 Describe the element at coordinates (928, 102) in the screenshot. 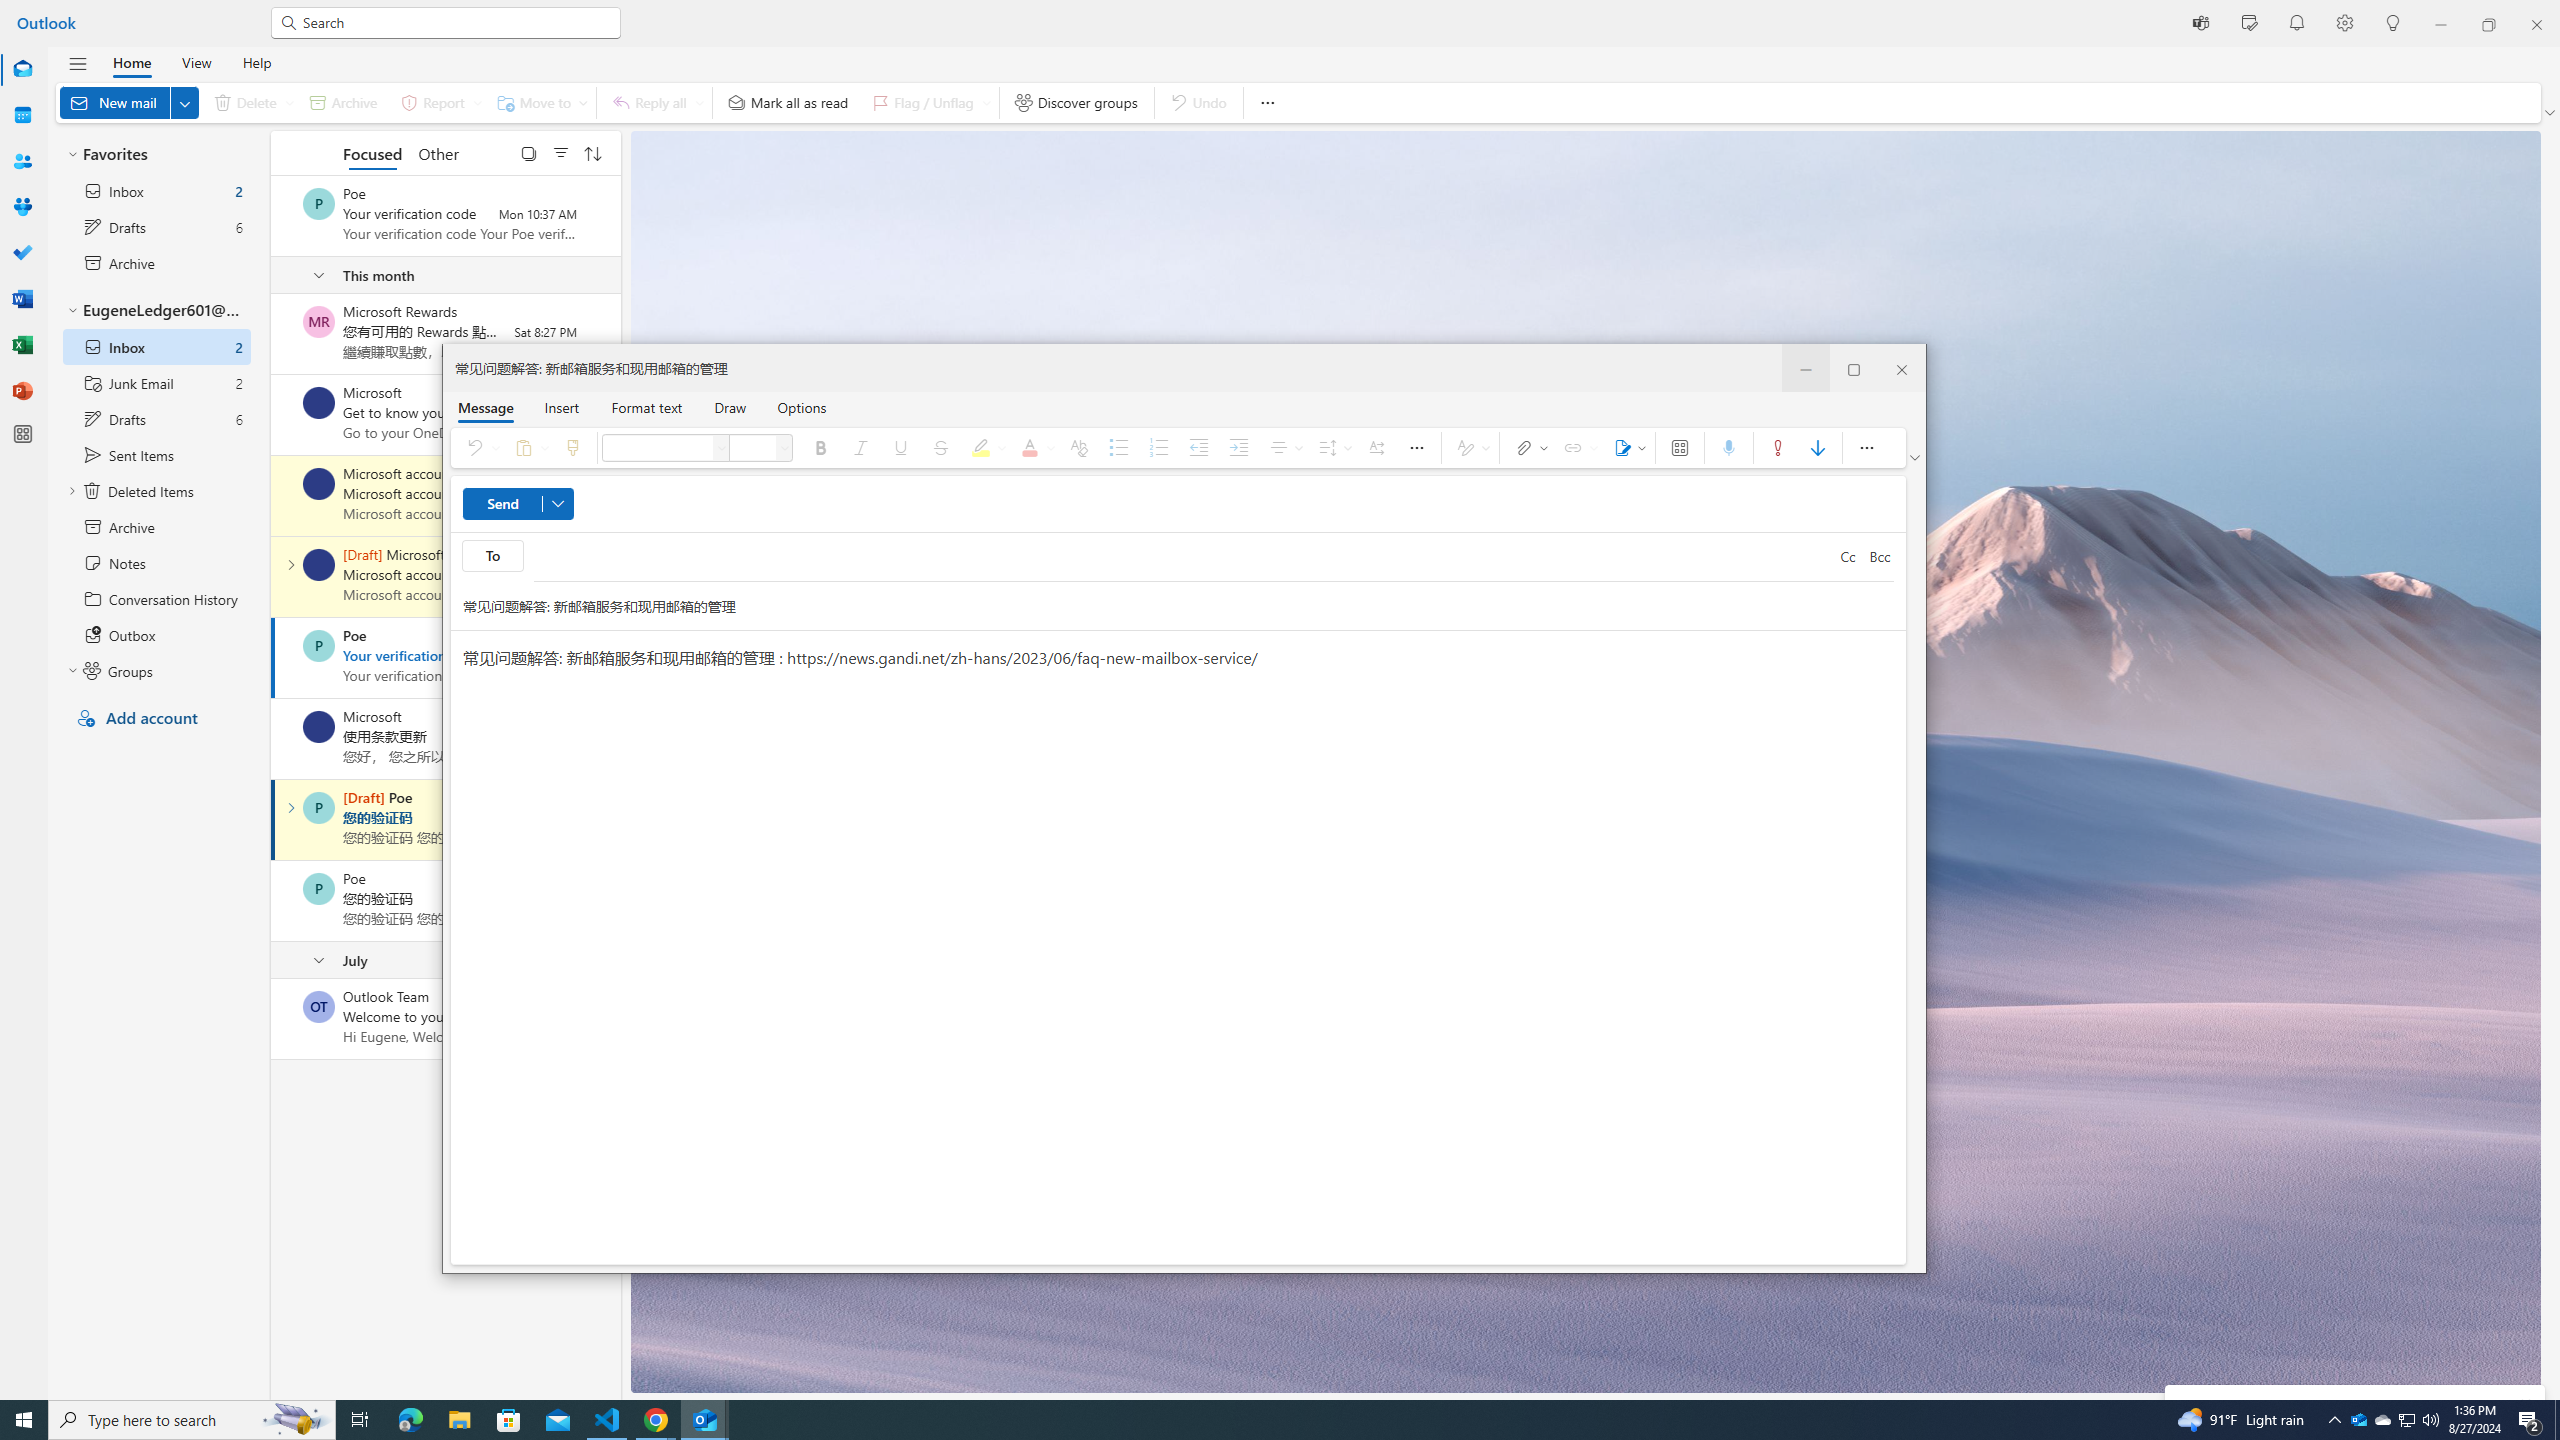

I see `Flag / Unflag` at that location.